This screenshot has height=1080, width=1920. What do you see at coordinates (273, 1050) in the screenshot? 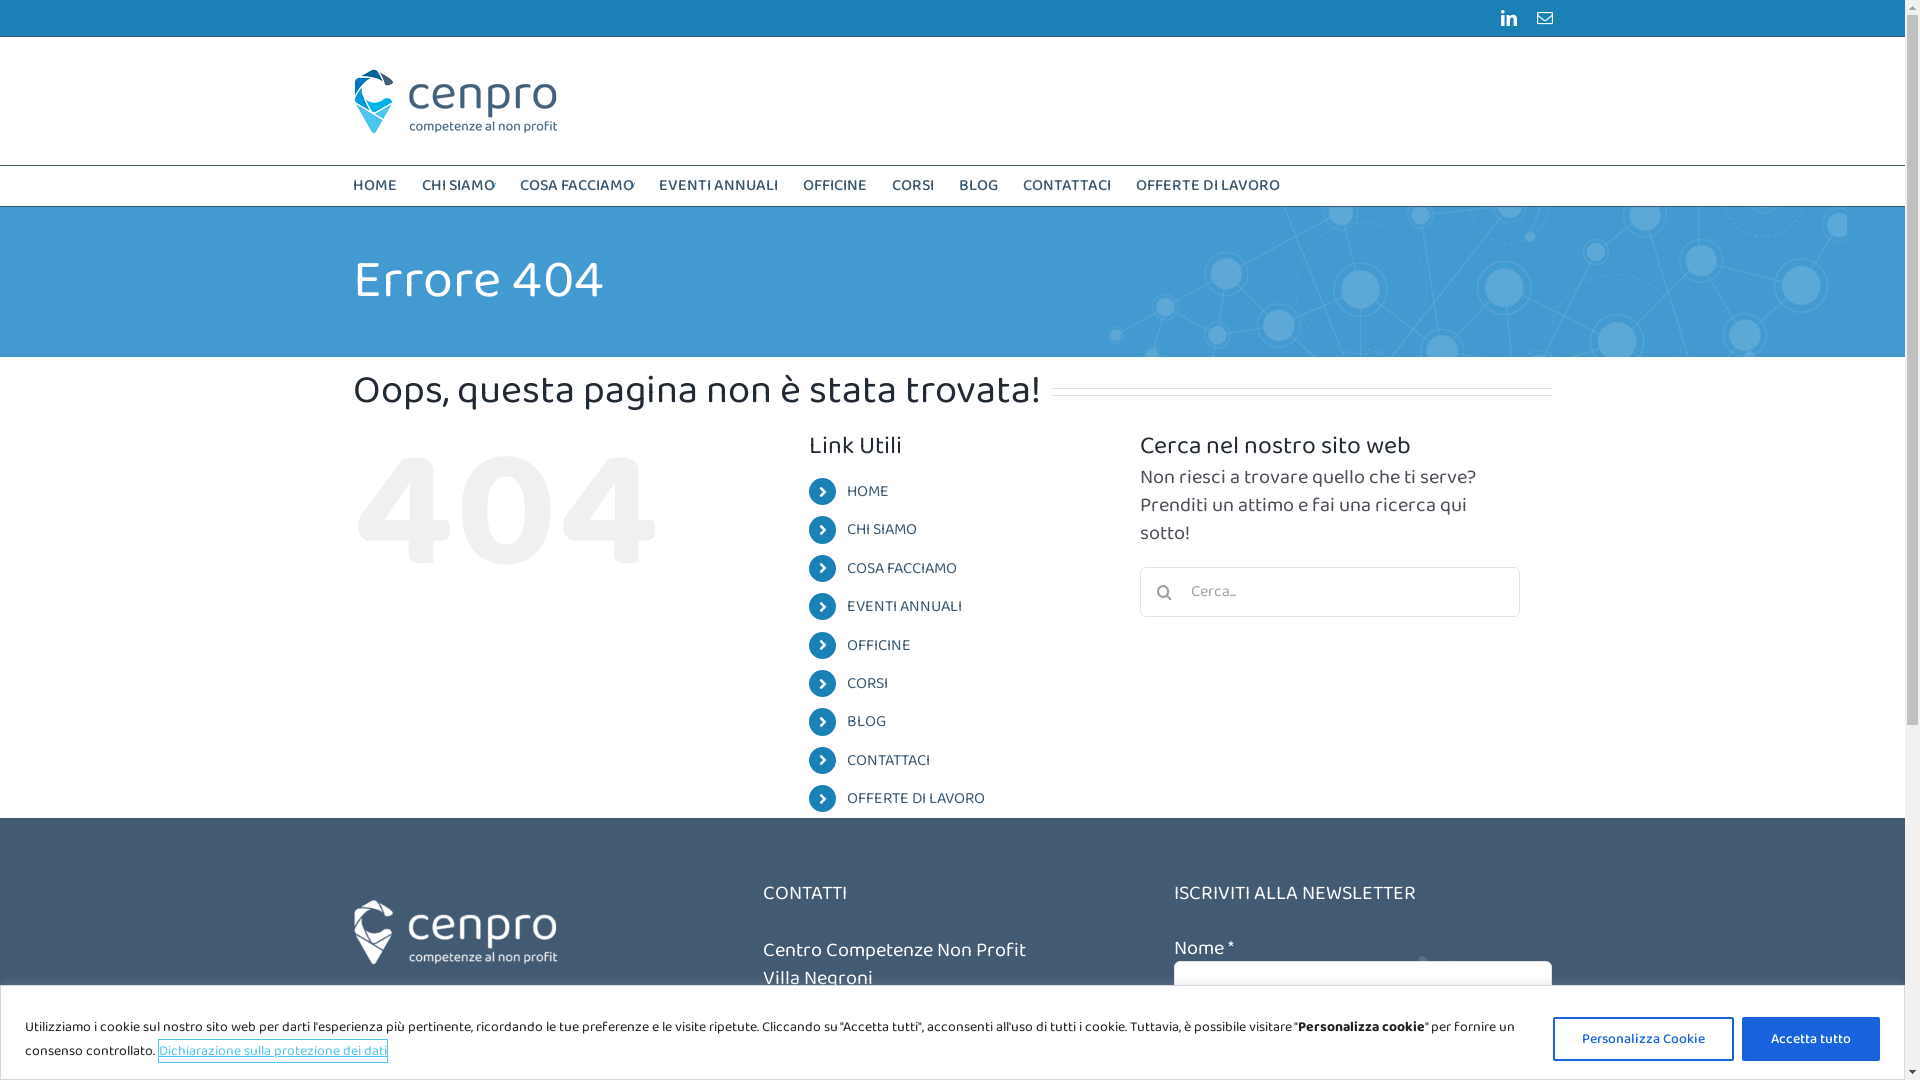
I see `Dichiarazione sulla protezione dei dati` at bounding box center [273, 1050].